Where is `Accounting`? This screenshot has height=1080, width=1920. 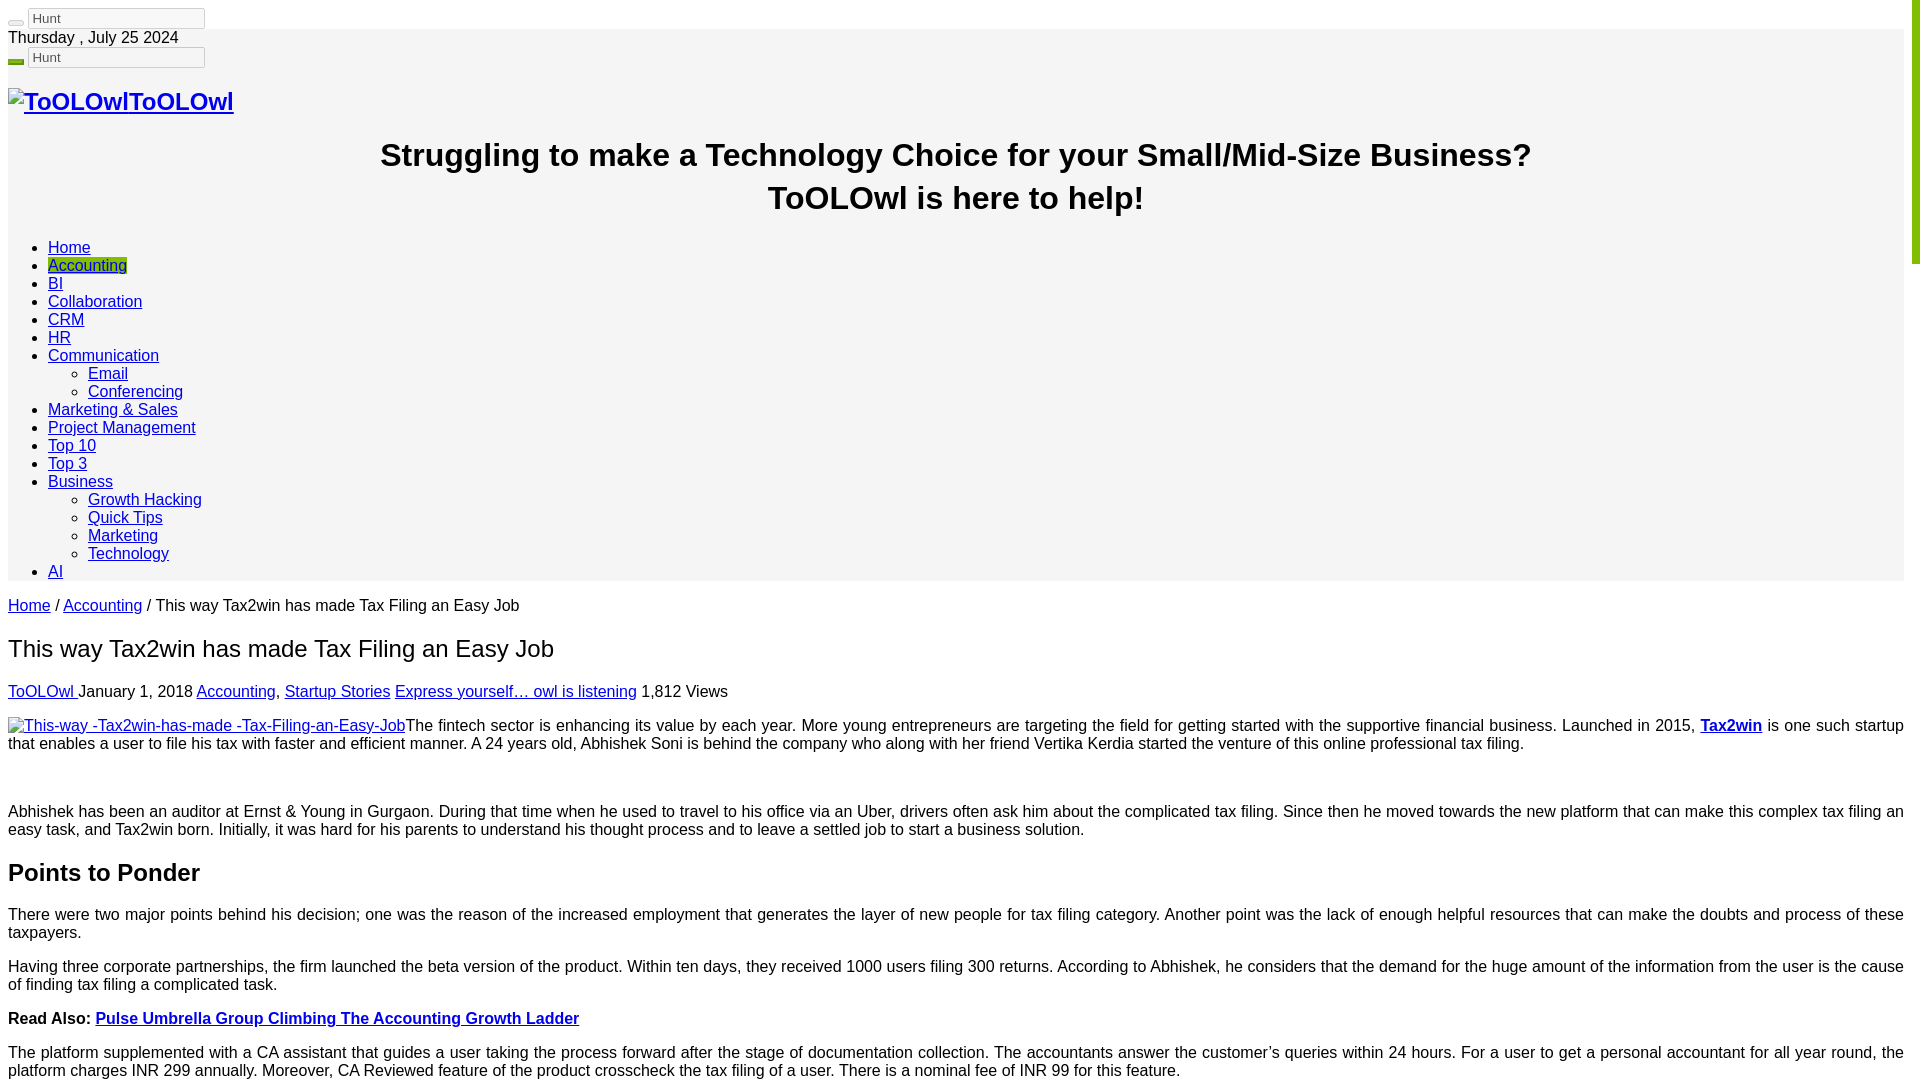
Accounting is located at coordinates (102, 606).